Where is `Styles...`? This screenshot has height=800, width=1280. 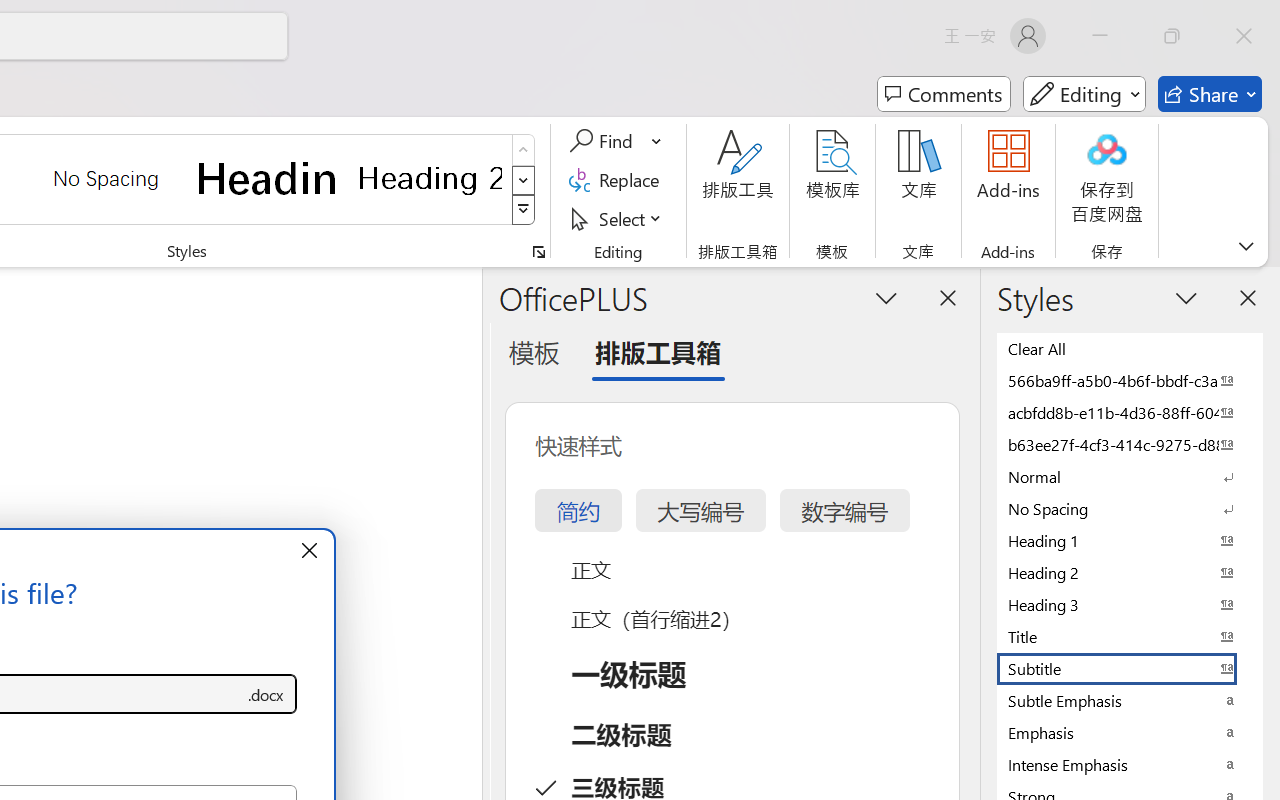
Styles... is located at coordinates (538, 252).